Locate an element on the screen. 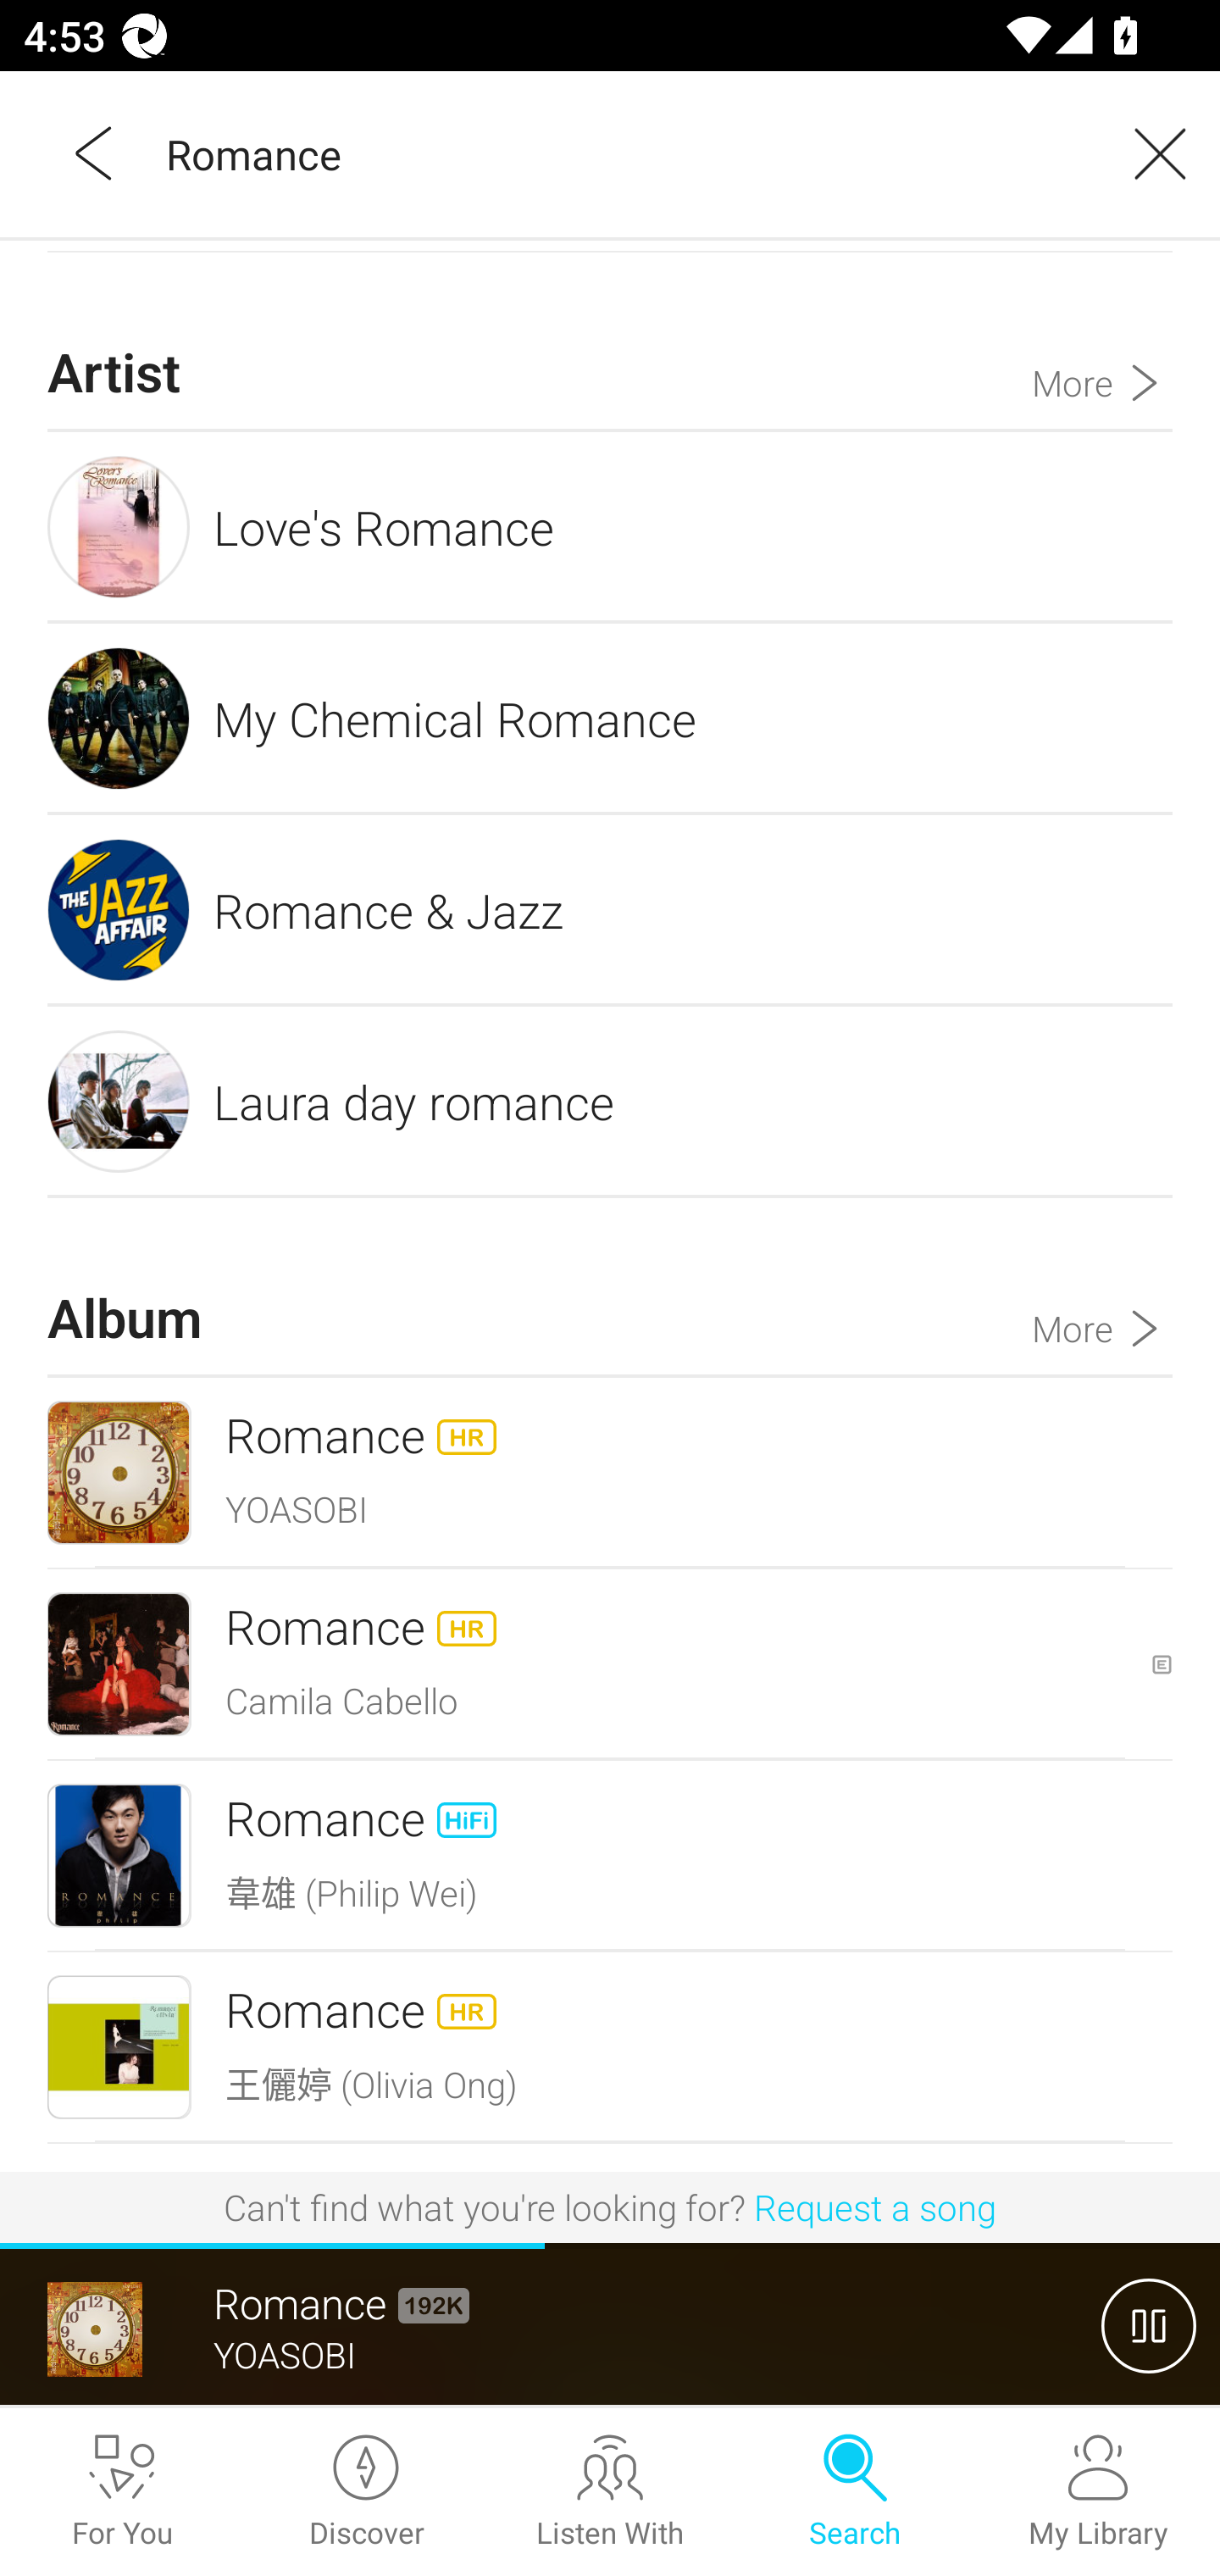 This screenshot has height=2576, width=1220. For You is located at coordinates (122, 2492).